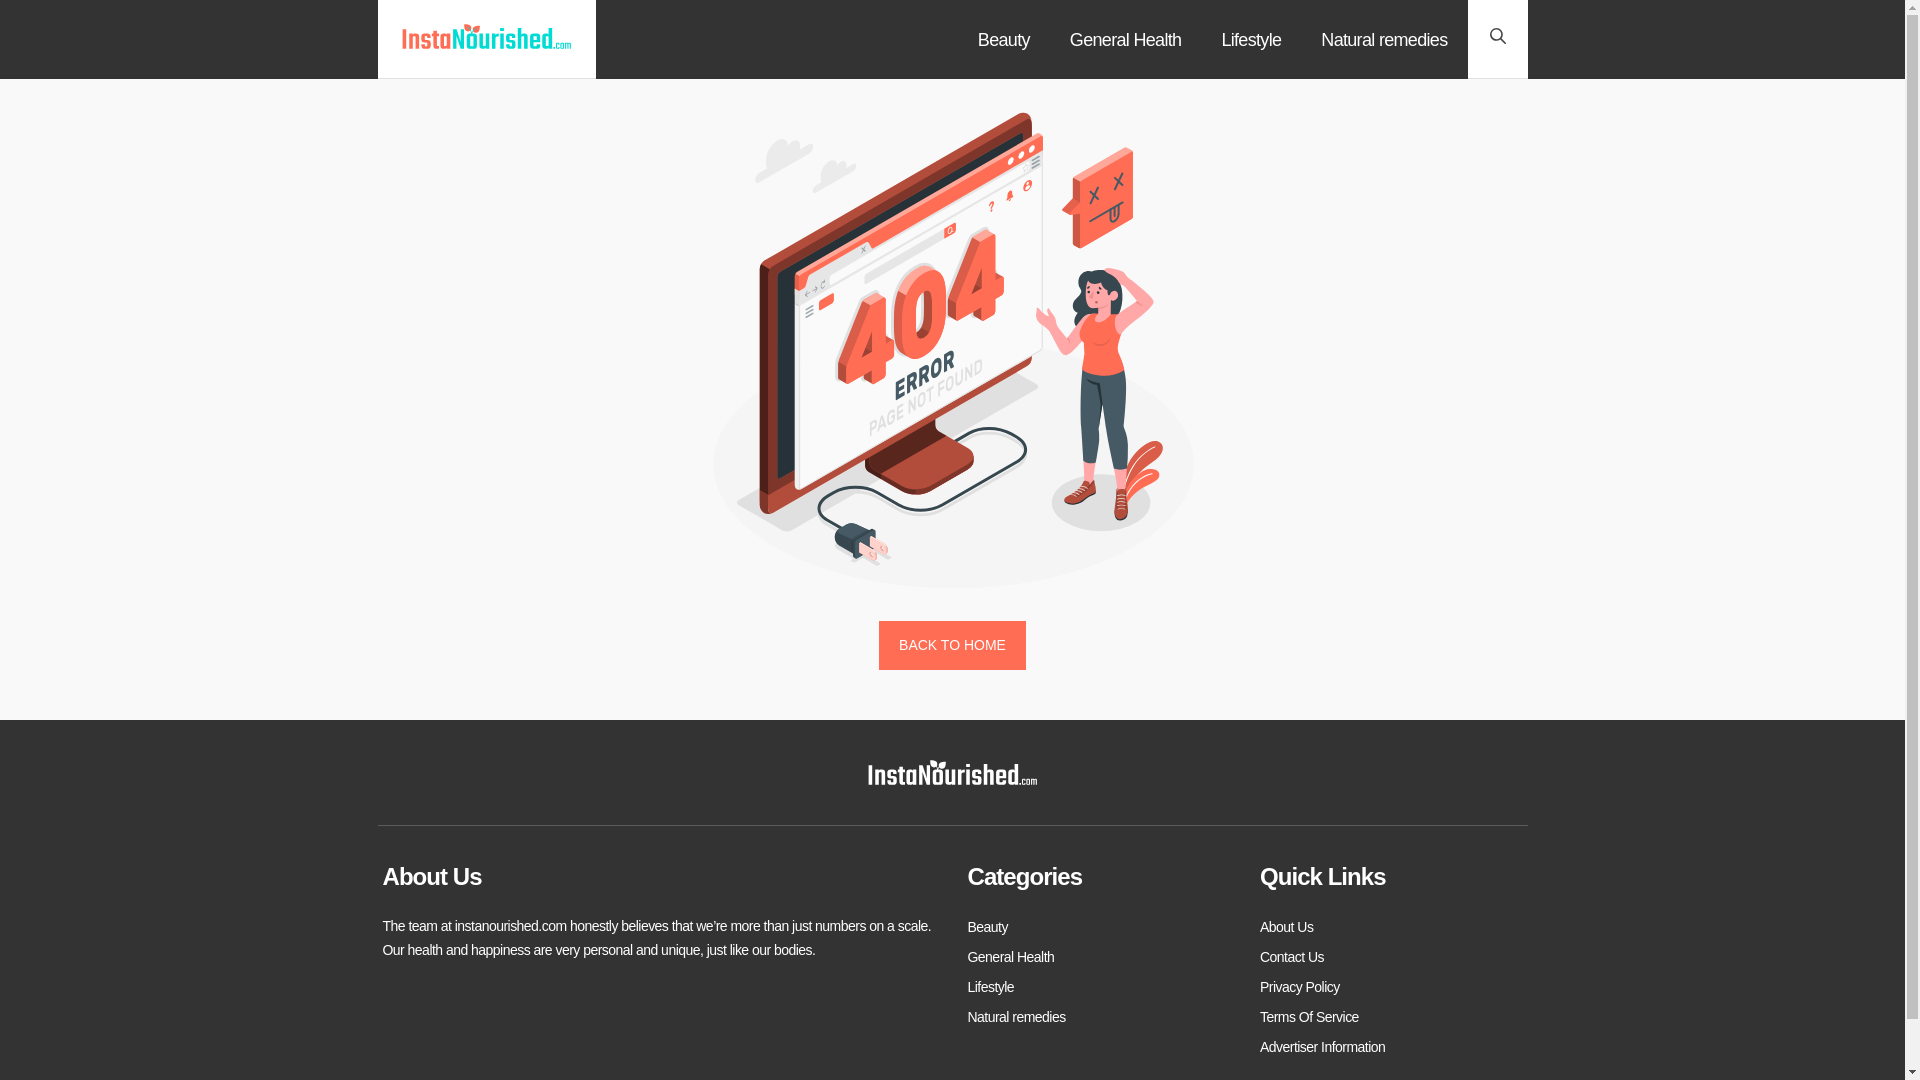 The width and height of the screenshot is (1920, 1080). What do you see at coordinates (1016, 1017) in the screenshot?
I see `Natural remedies` at bounding box center [1016, 1017].